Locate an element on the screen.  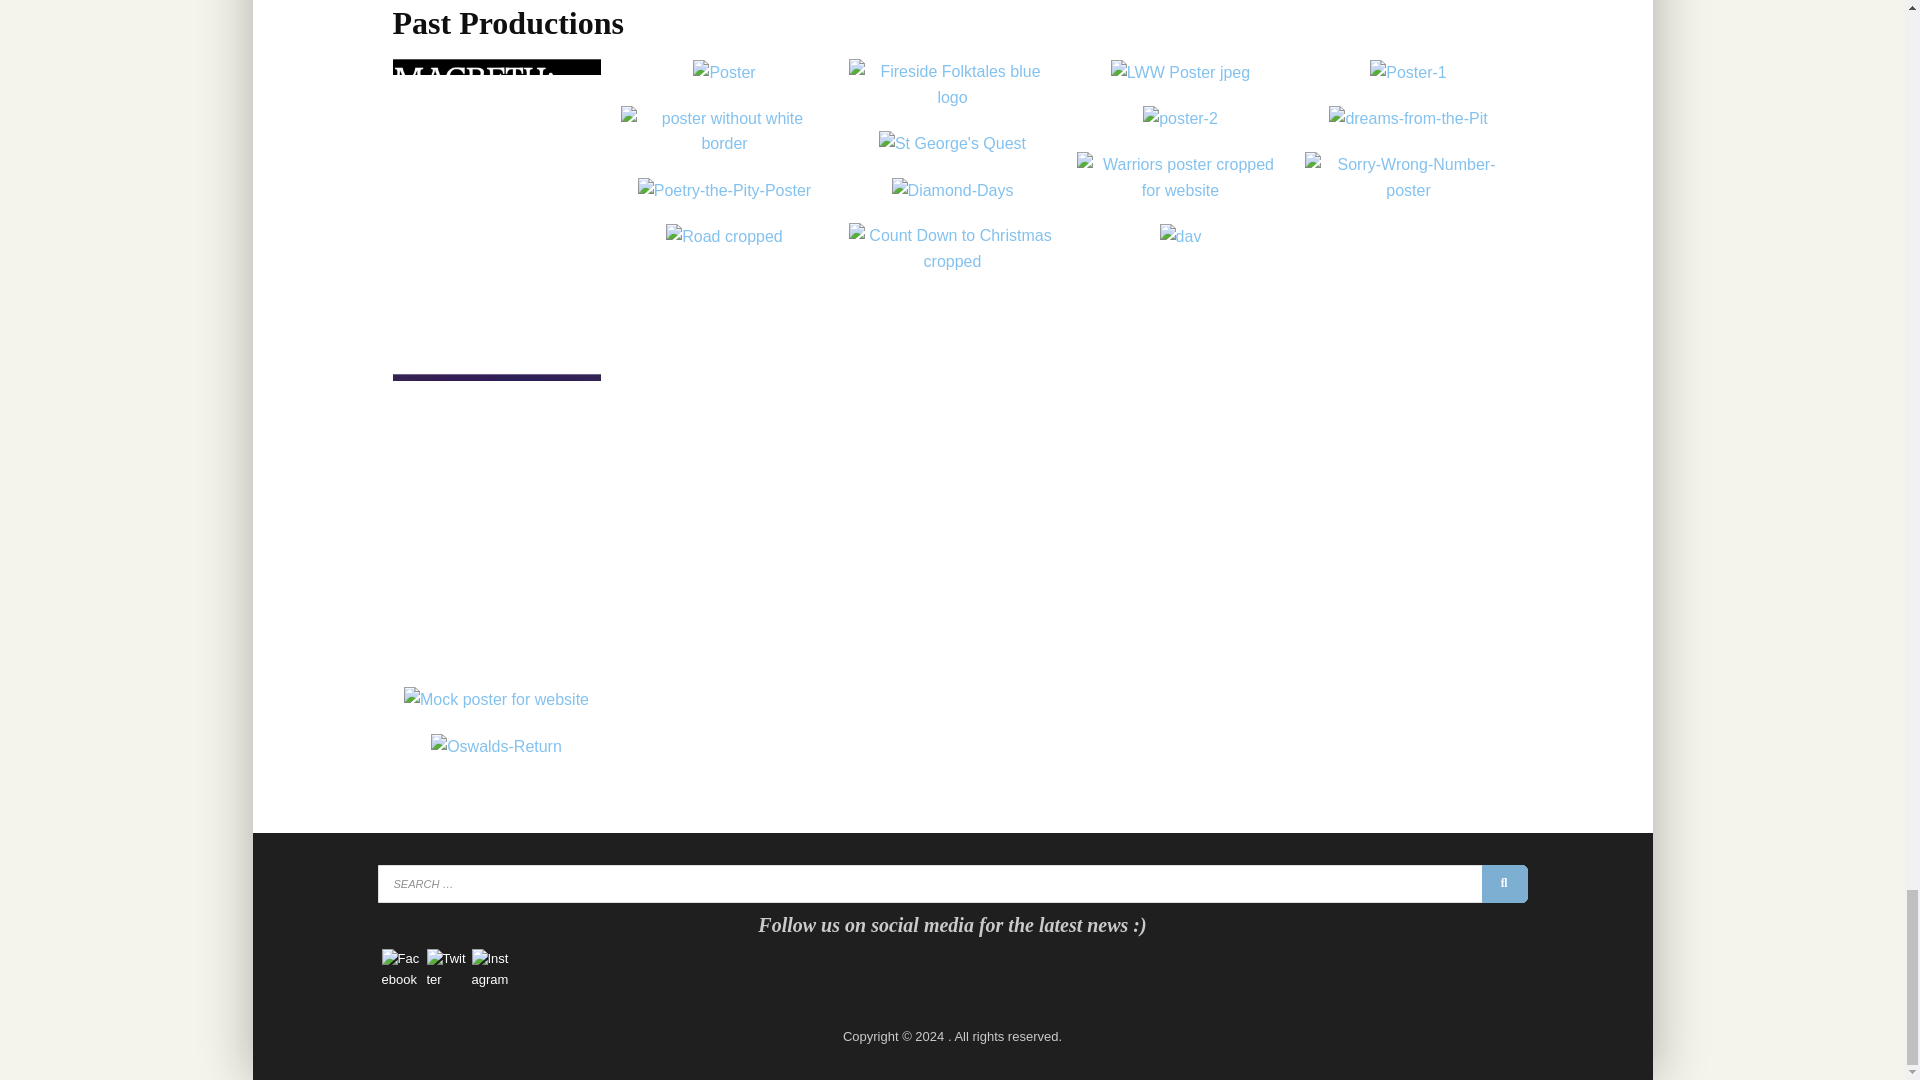
poster without white border is located at coordinates (724, 130).